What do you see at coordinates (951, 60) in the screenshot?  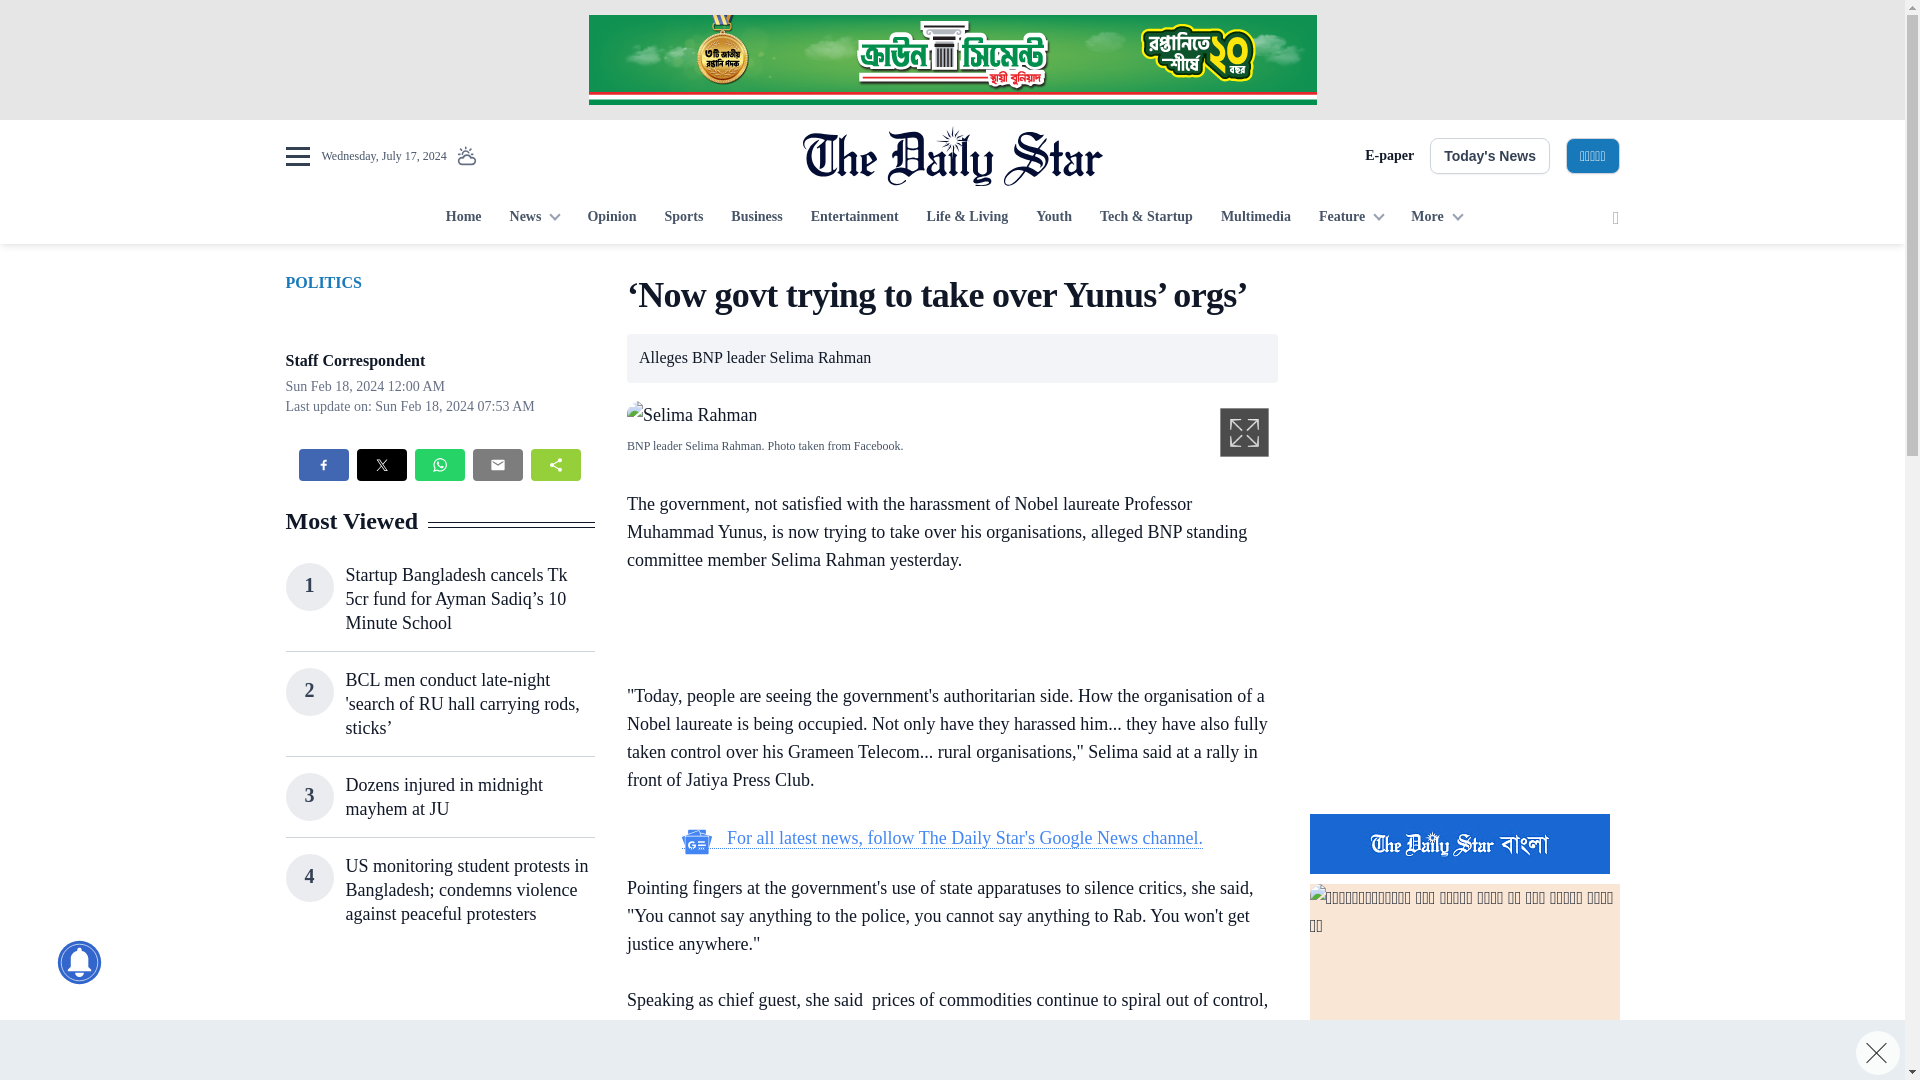 I see `3rd party ad content` at bounding box center [951, 60].